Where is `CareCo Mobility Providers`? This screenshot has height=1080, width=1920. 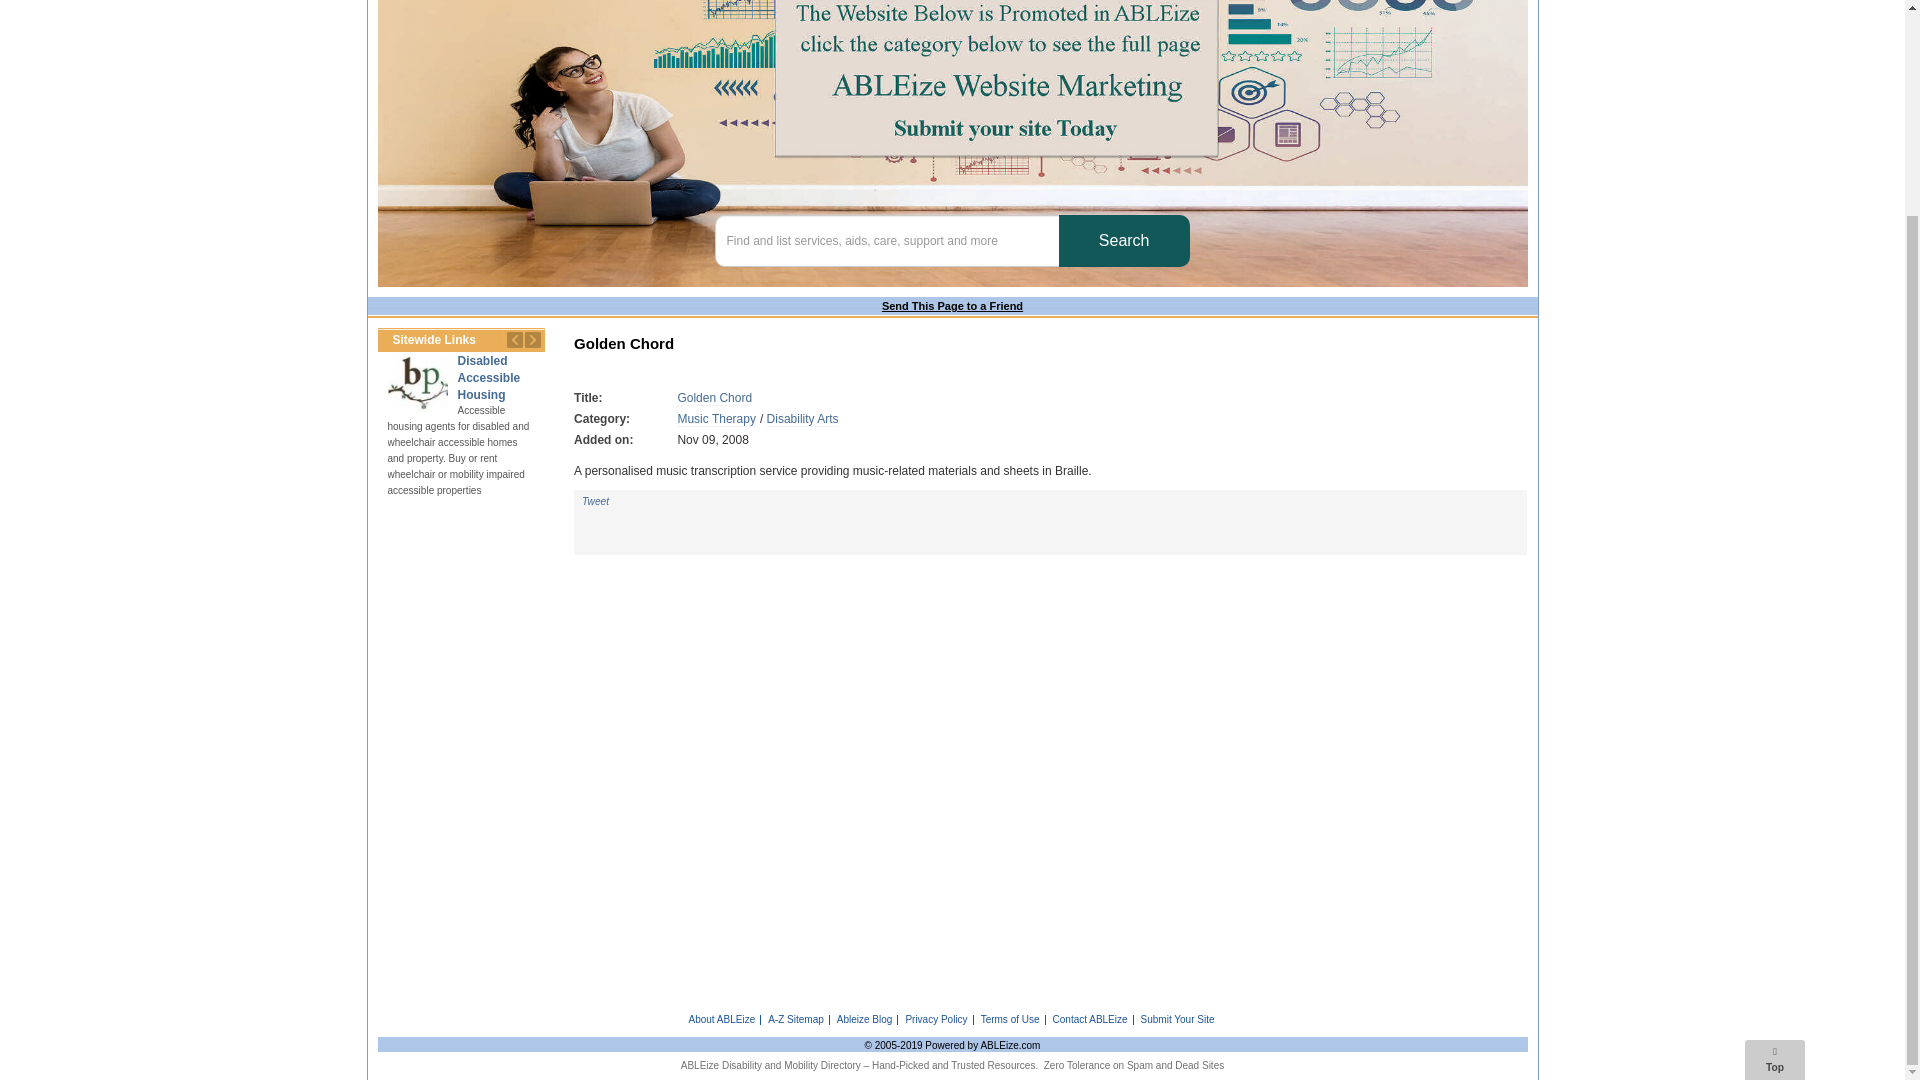
CareCo Mobility Providers is located at coordinates (563, 382).